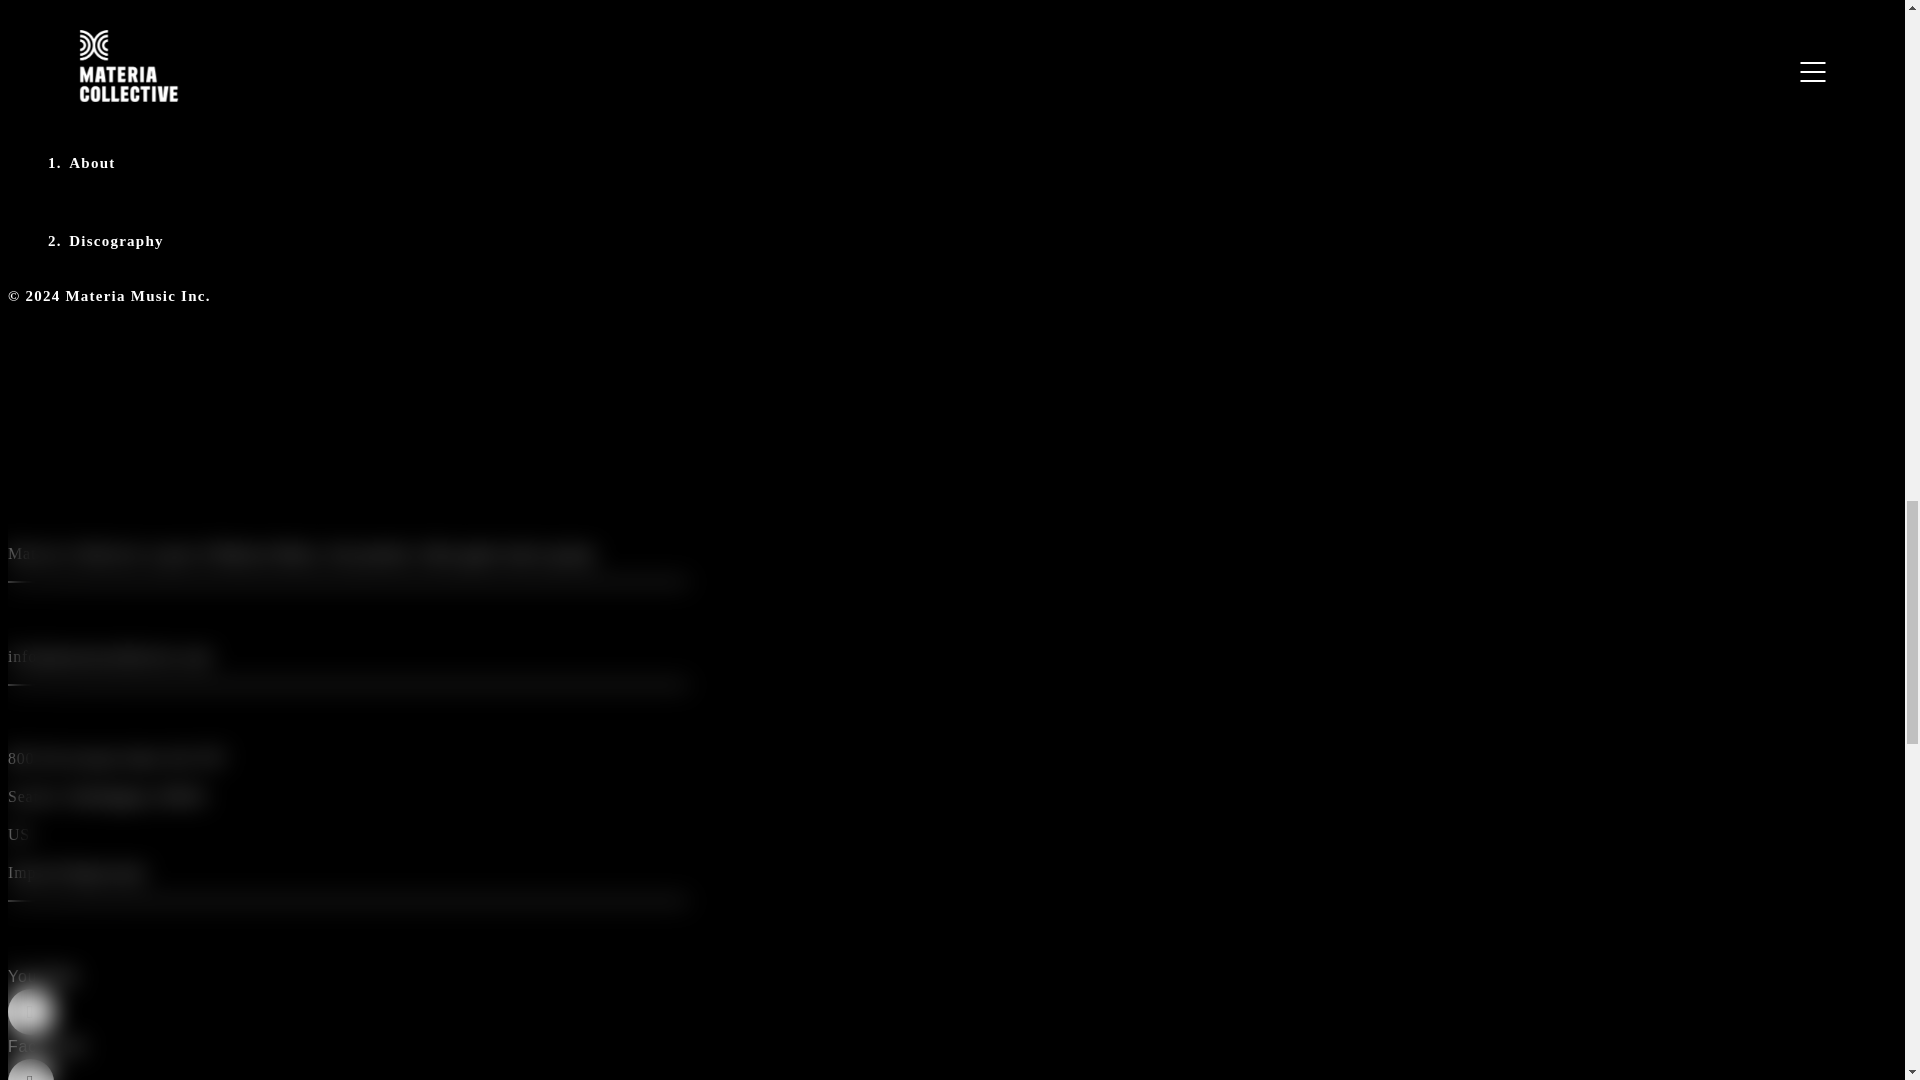  What do you see at coordinates (347, 1058) in the screenshot?
I see `Facebook` at bounding box center [347, 1058].